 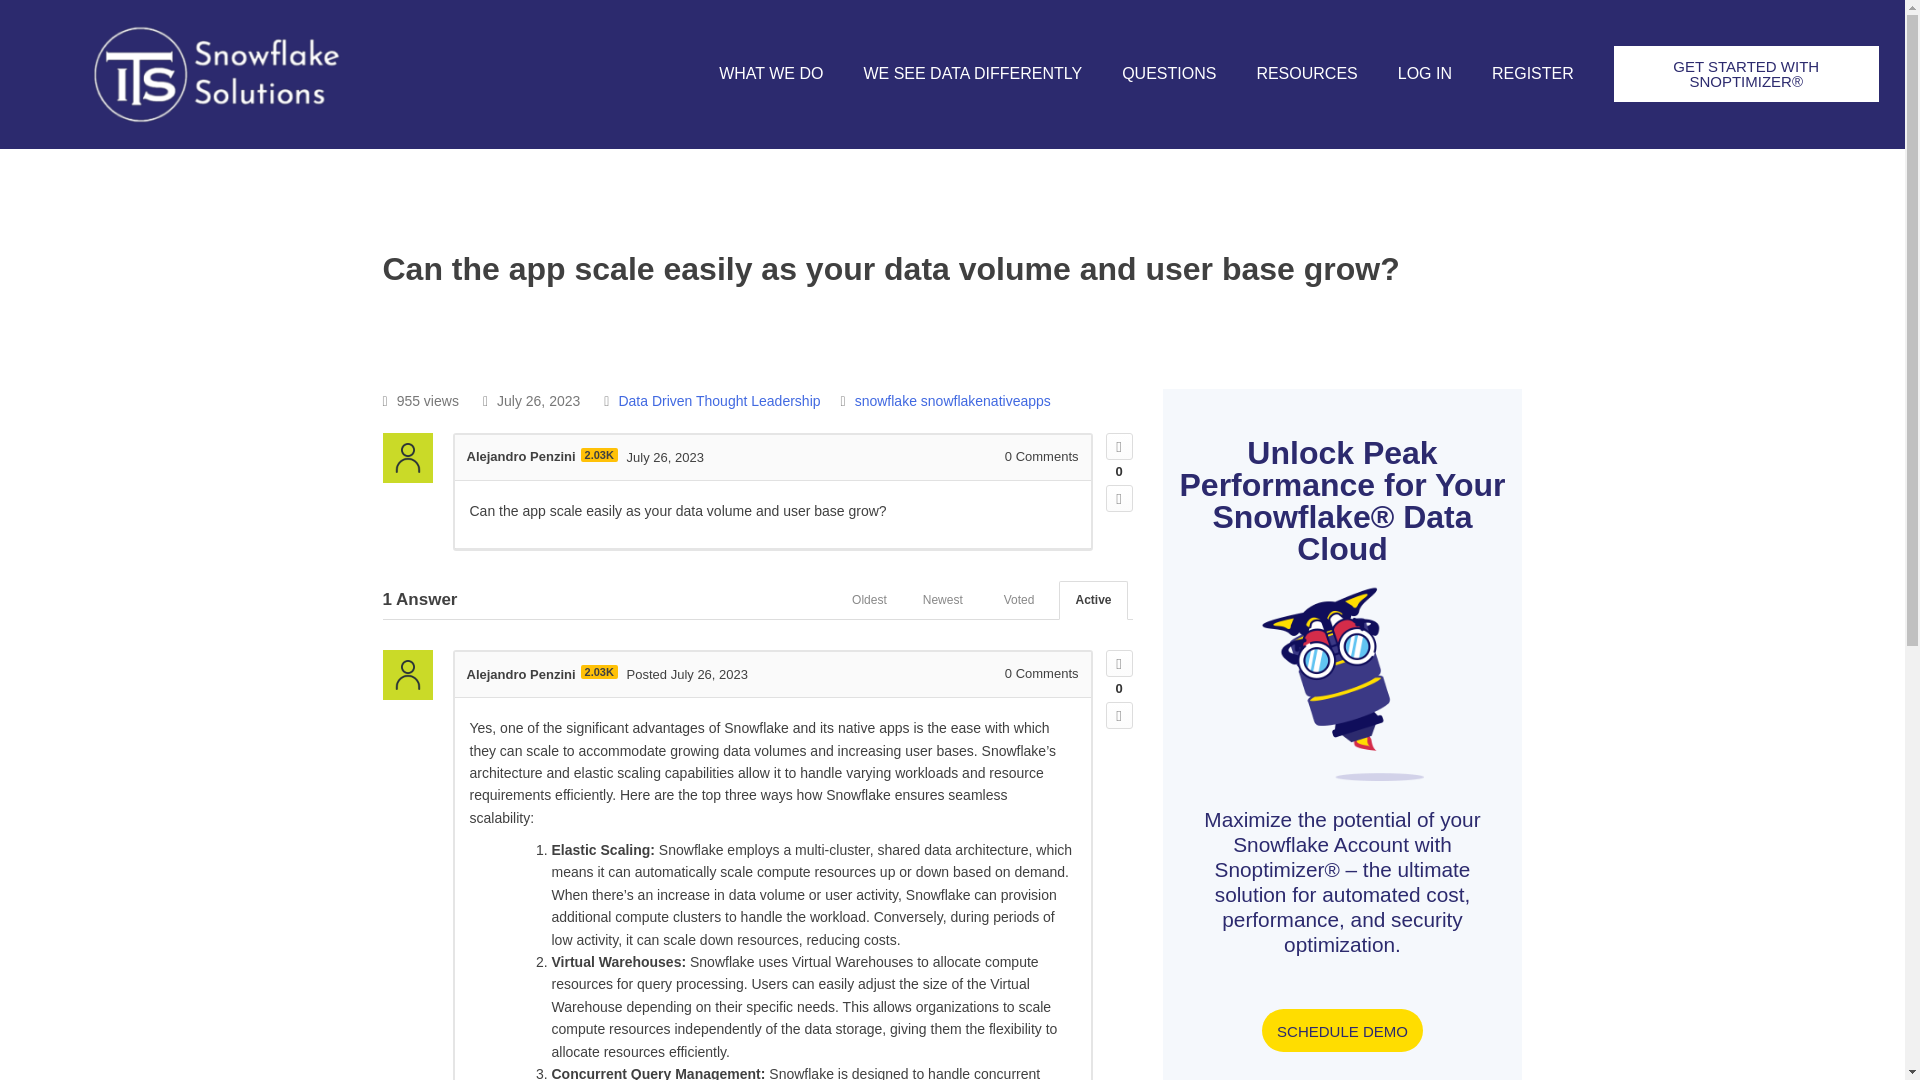 What do you see at coordinates (1019, 600) in the screenshot?
I see `Voted` at bounding box center [1019, 600].